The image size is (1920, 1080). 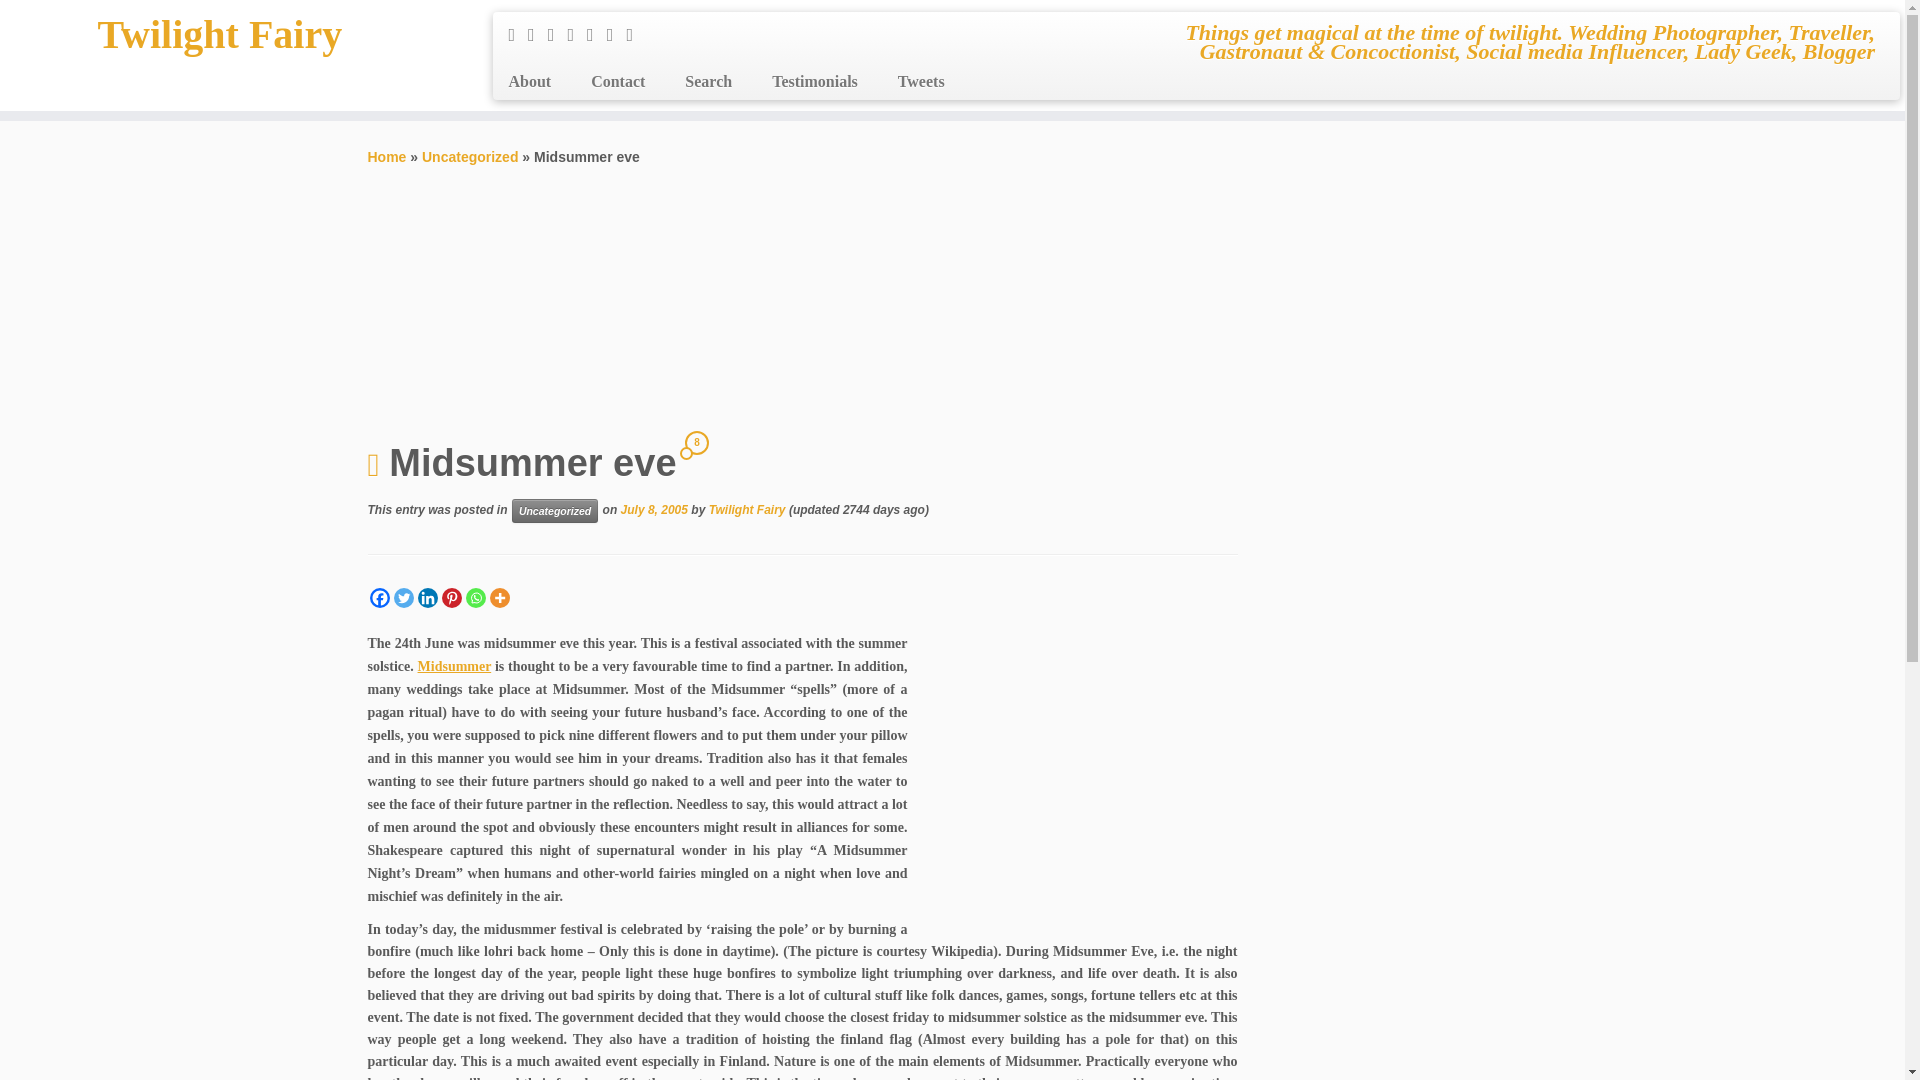 What do you see at coordinates (616, 34) in the screenshot?
I see `Follow me on Youtube` at bounding box center [616, 34].